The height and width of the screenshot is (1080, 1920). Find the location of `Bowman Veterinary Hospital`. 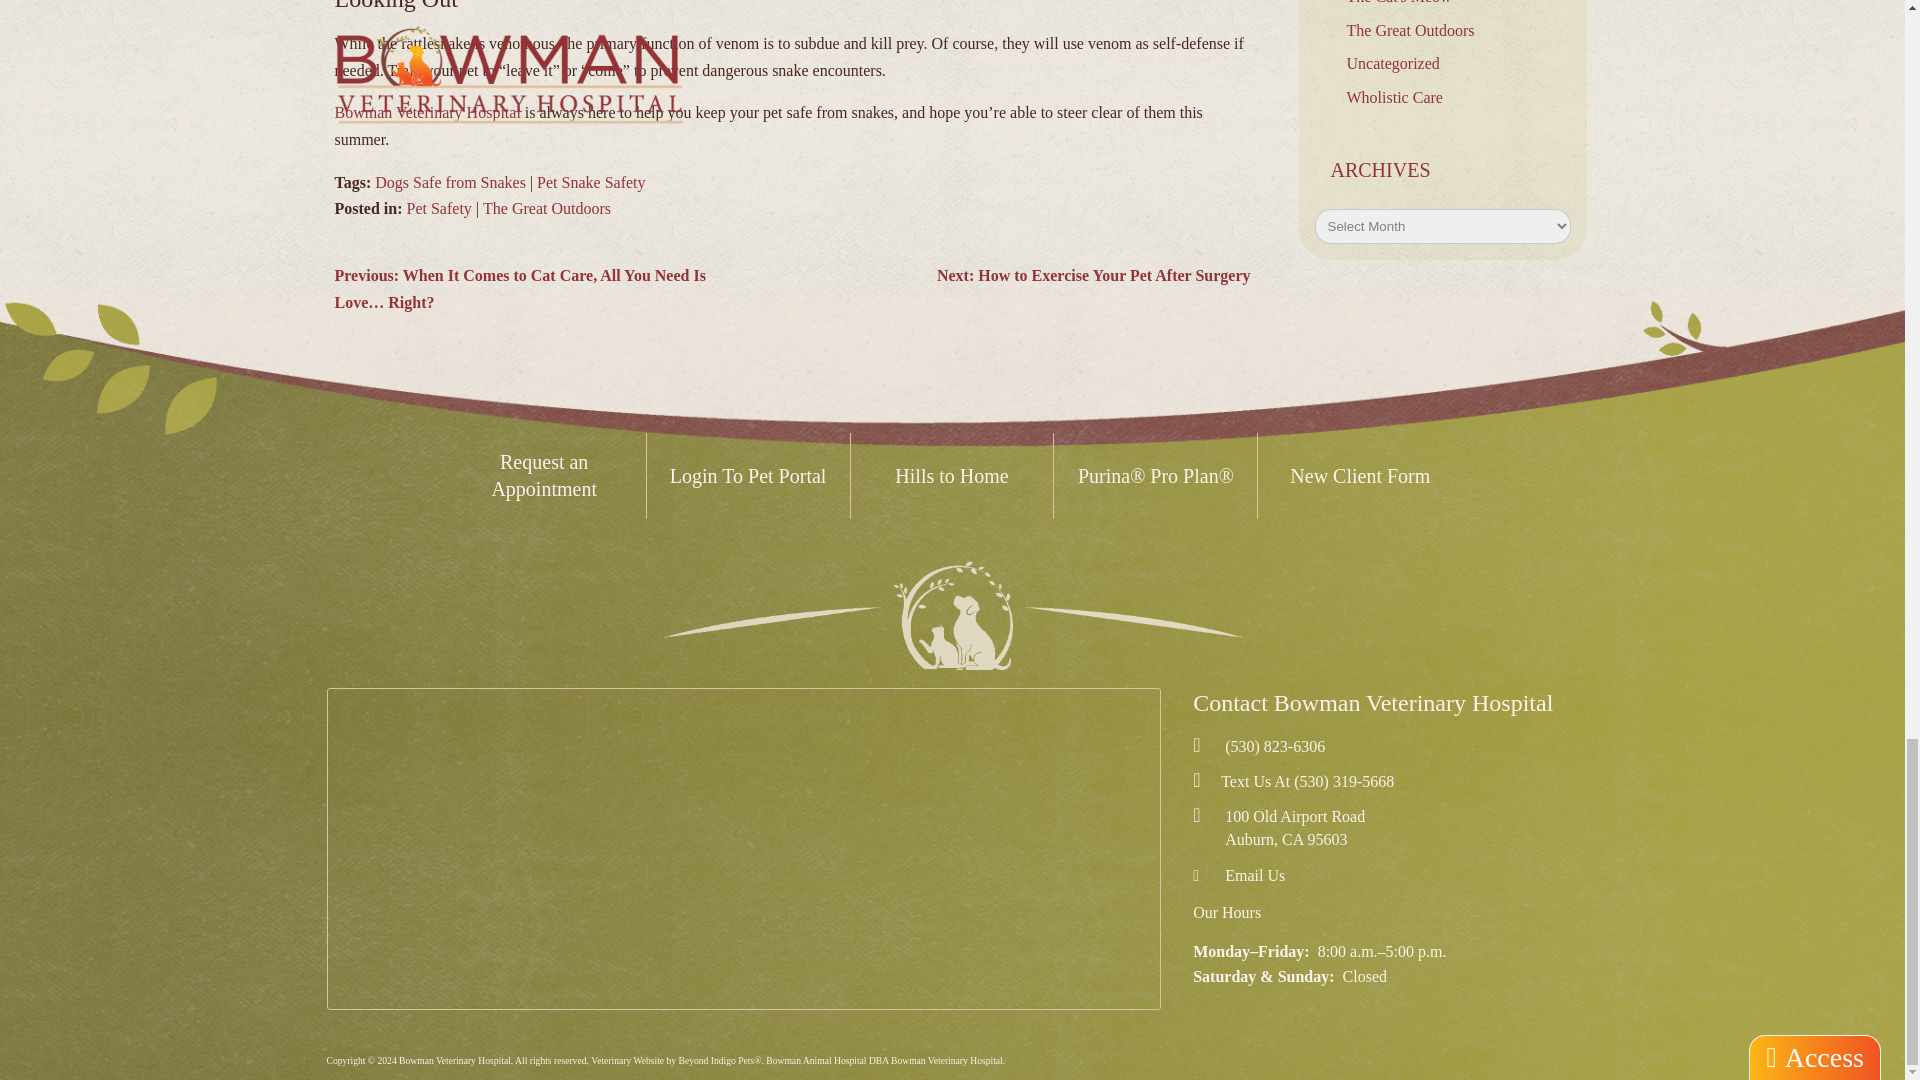

Bowman Veterinary Hospital is located at coordinates (952, 615).